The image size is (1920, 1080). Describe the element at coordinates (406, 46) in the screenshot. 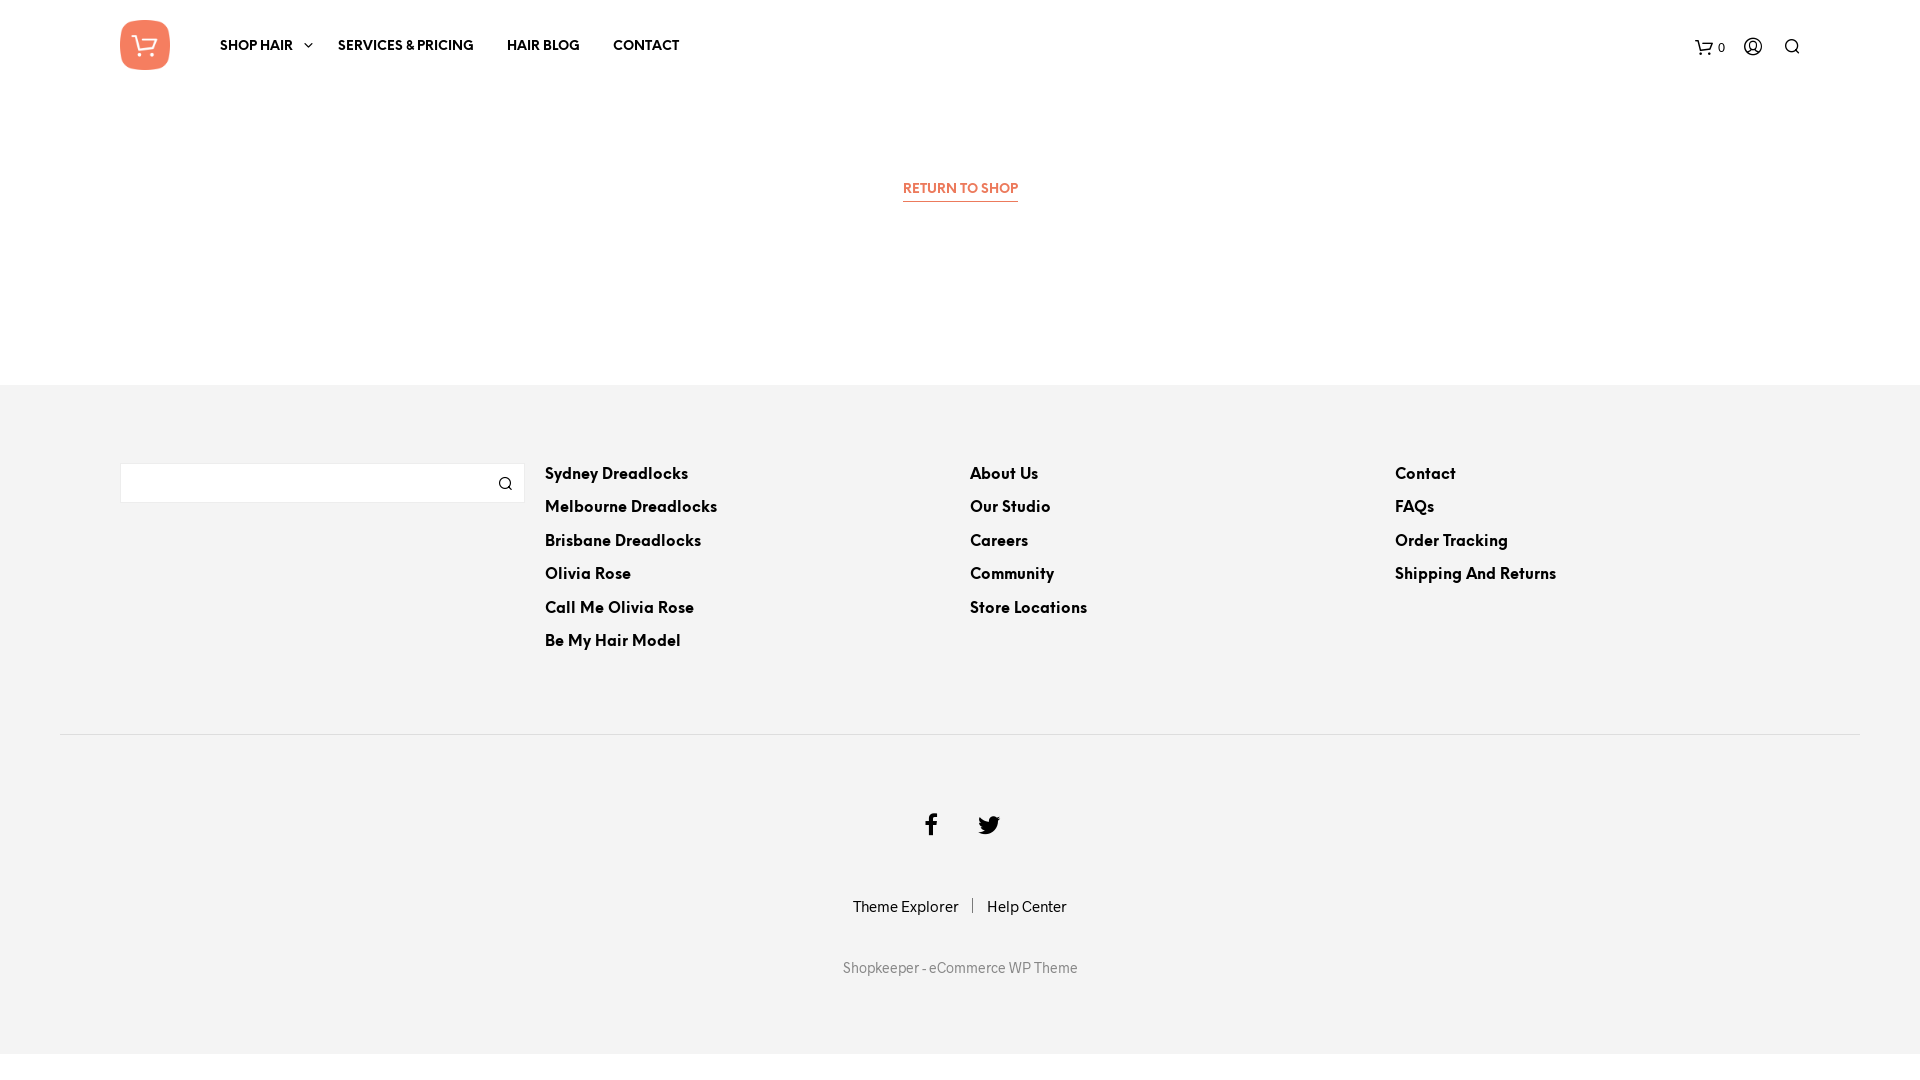

I see `SERVICES & PRICING` at that location.